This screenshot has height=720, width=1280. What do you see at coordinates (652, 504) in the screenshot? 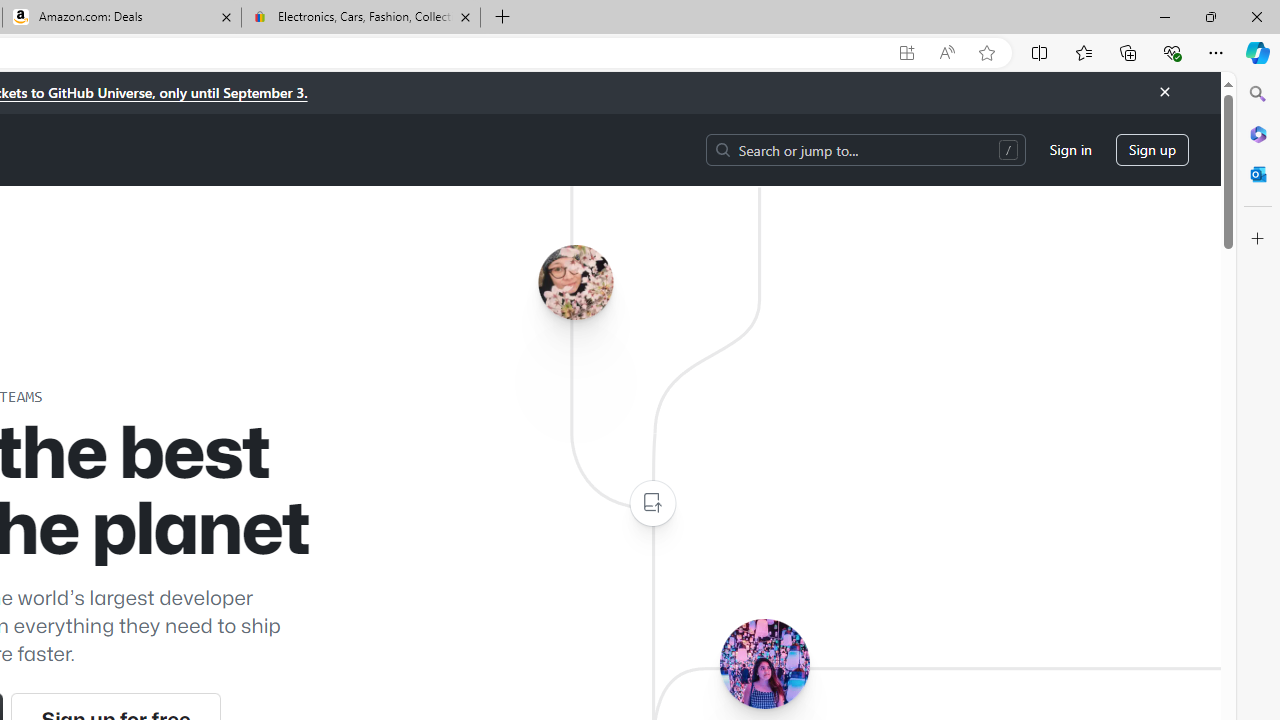
I see `Class: color-fg-muted width-full` at bounding box center [652, 504].